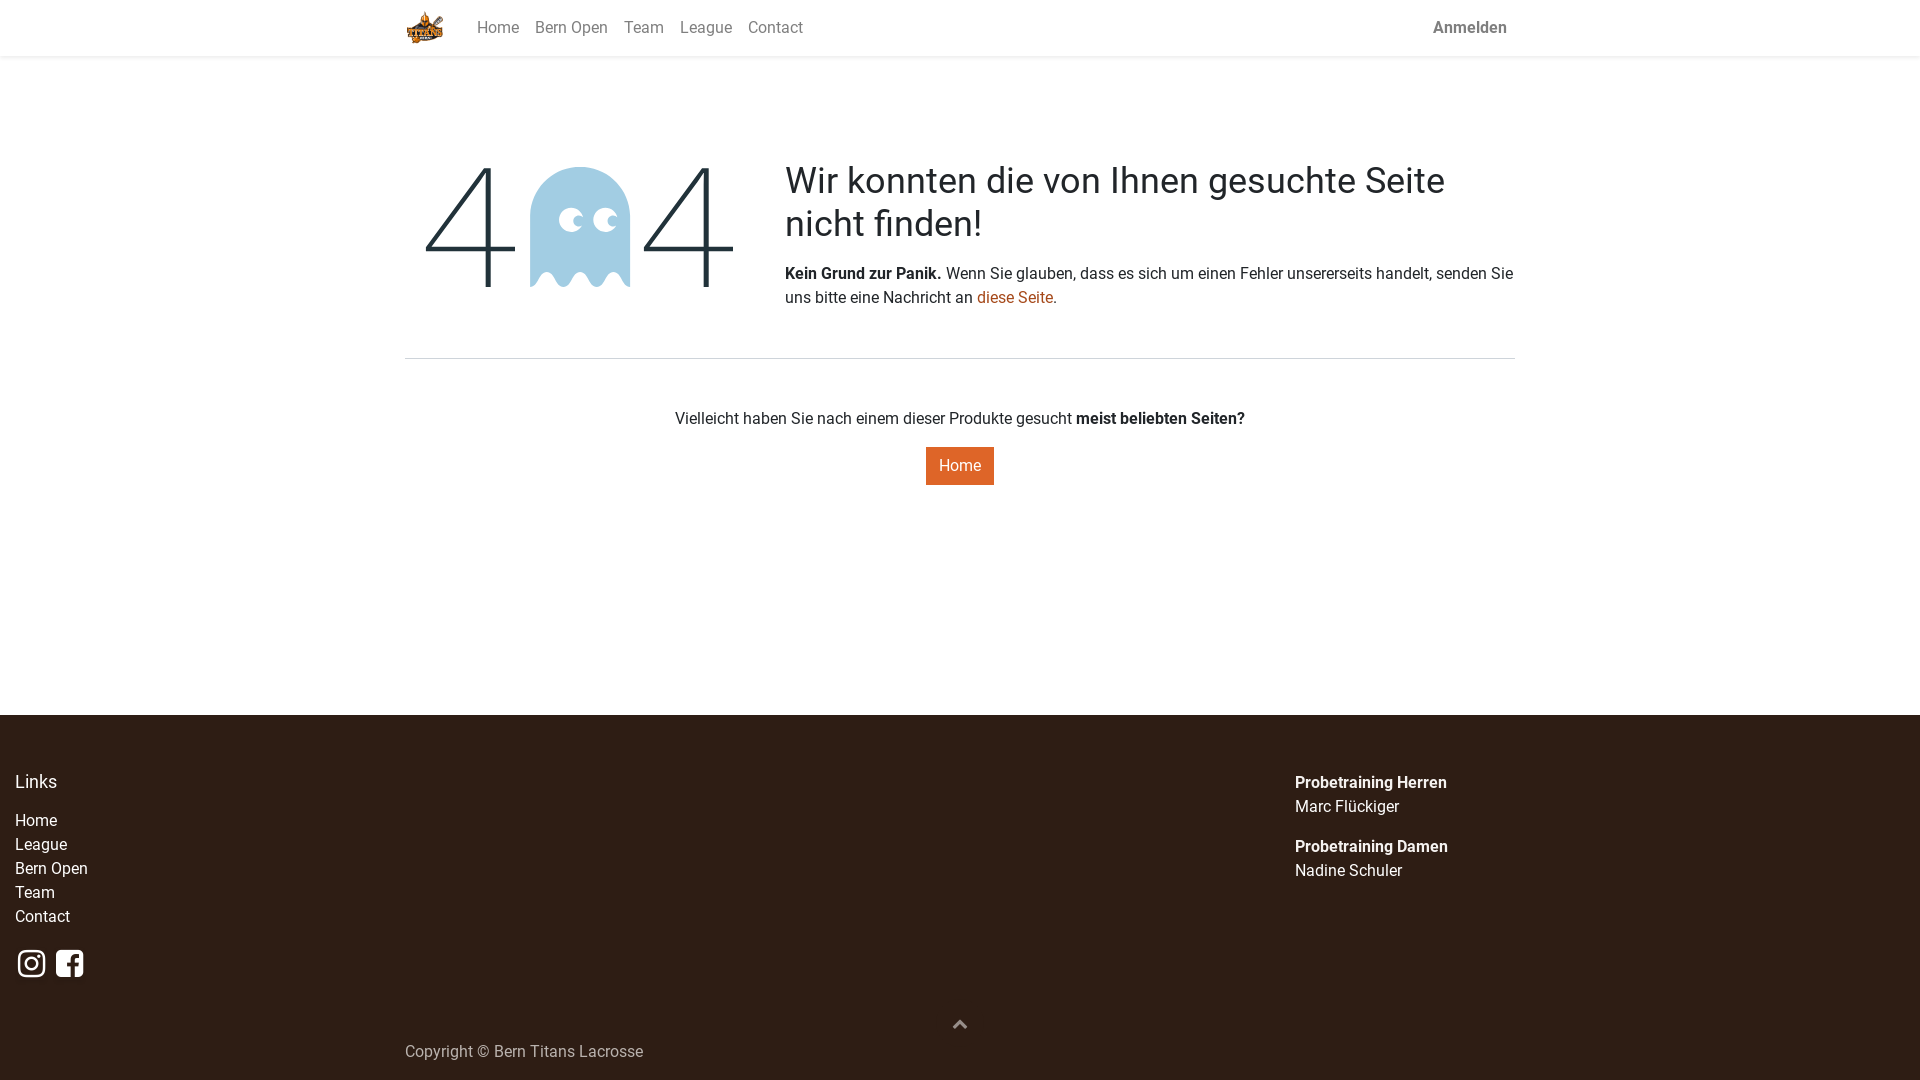 The image size is (1920, 1080). Describe the element at coordinates (572, 28) in the screenshot. I see `Bern Open` at that location.